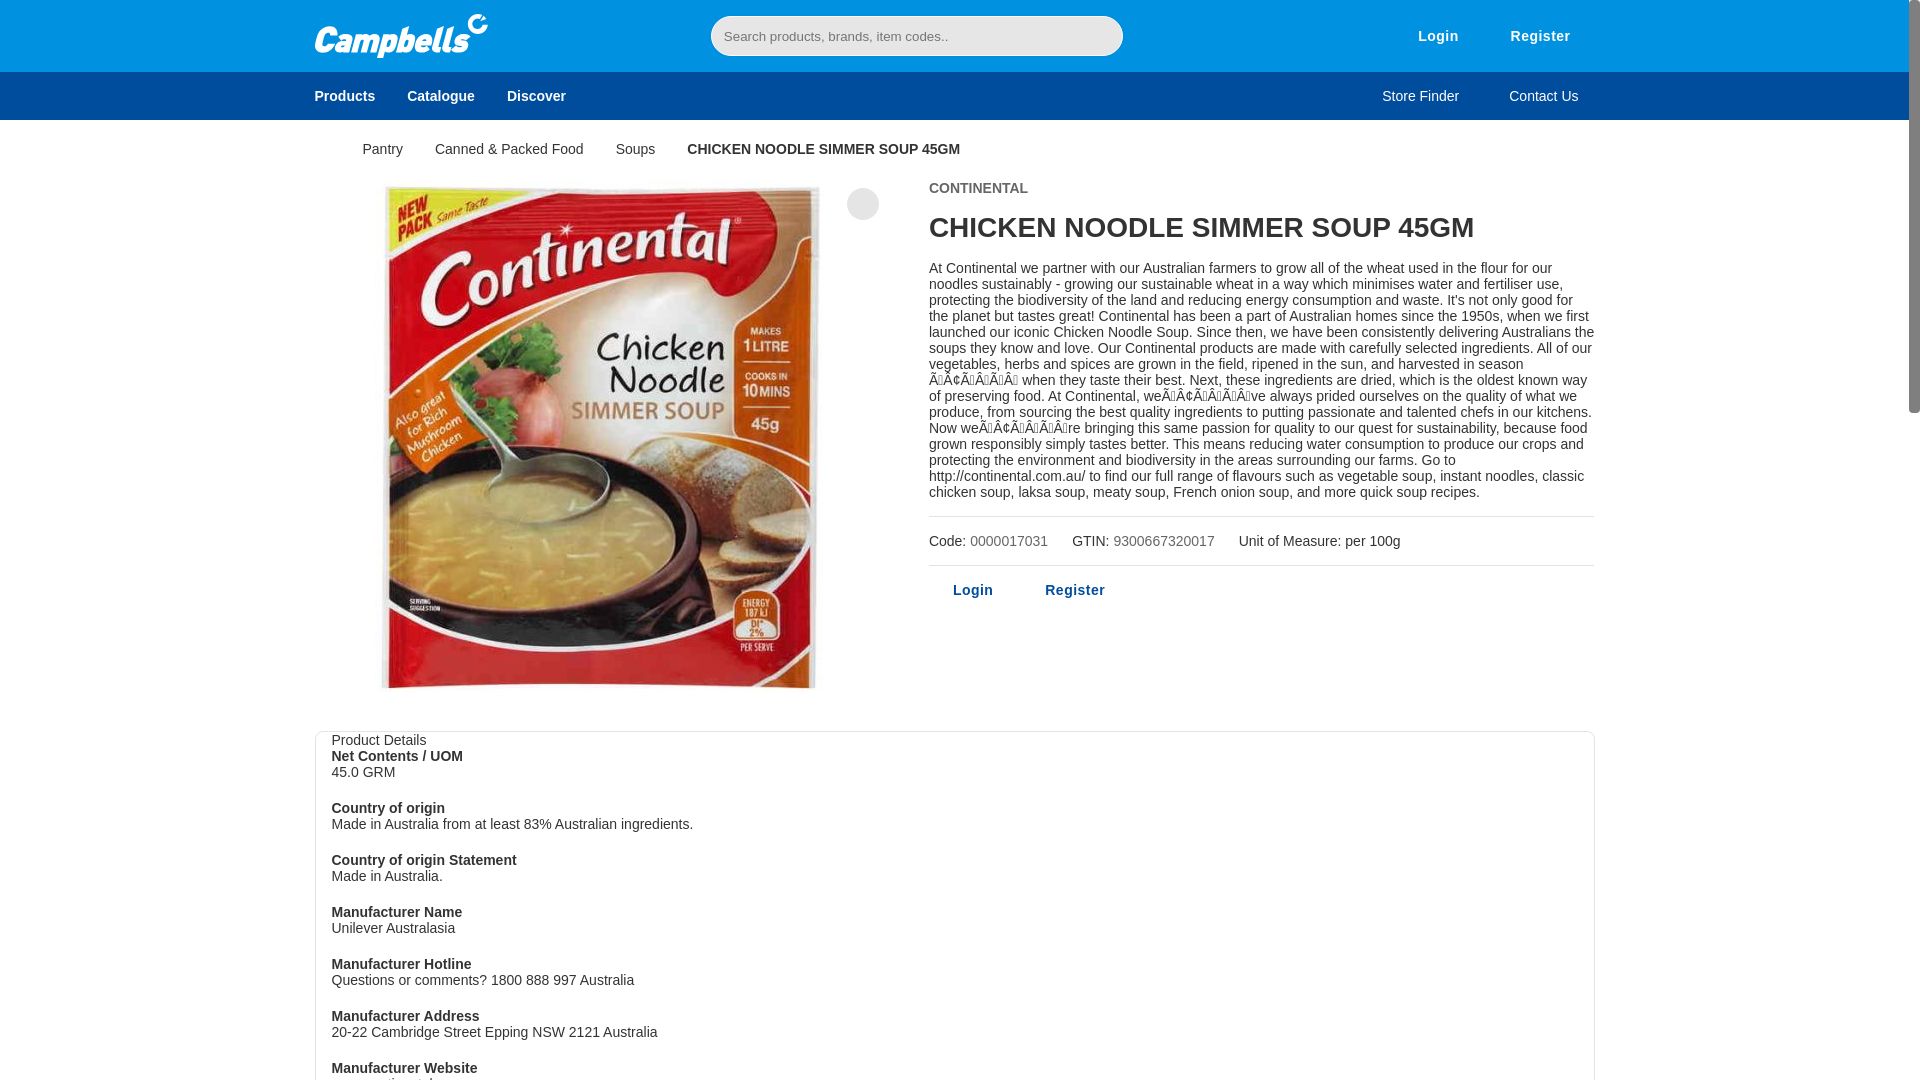  What do you see at coordinates (1438, 36) in the screenshot?
I see `Login` at bounding box center [1438, 36].